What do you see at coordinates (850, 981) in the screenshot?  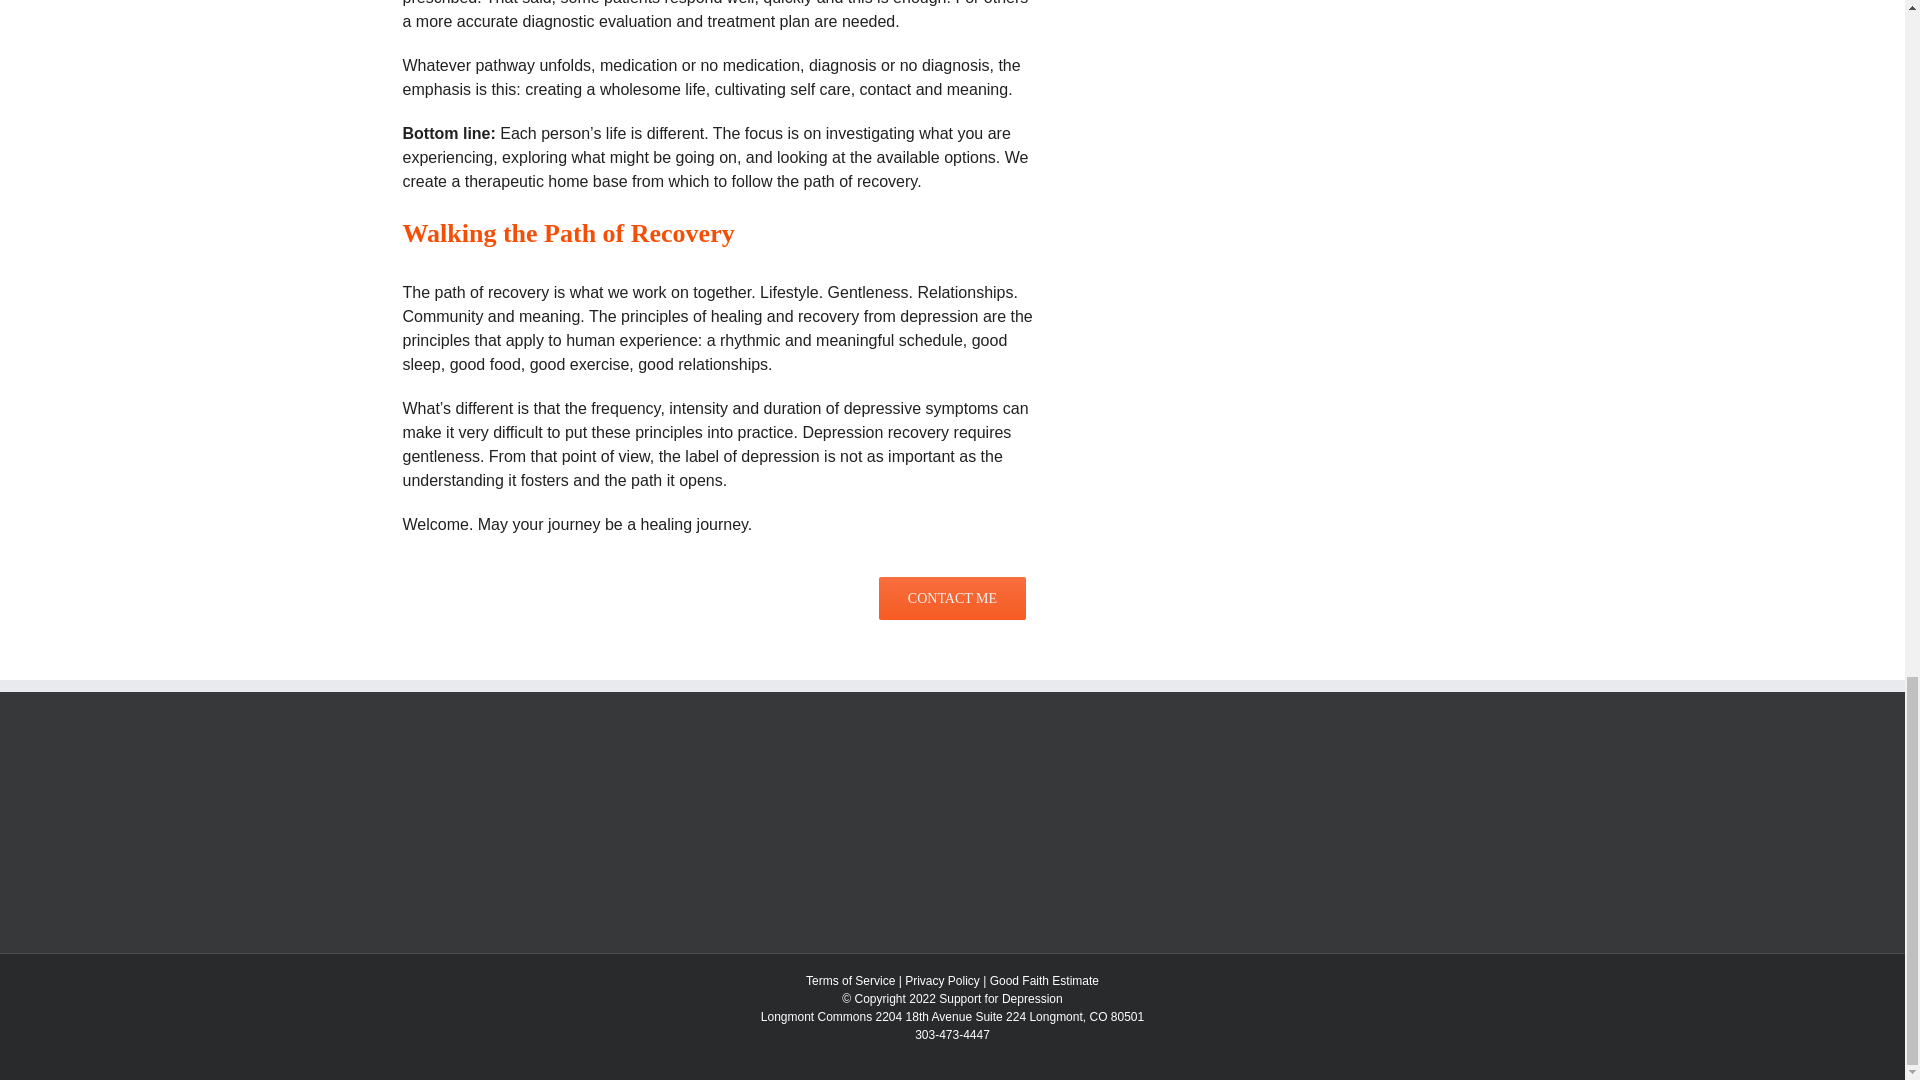 I see `Terms of Service` at bounding box center [850, 981].